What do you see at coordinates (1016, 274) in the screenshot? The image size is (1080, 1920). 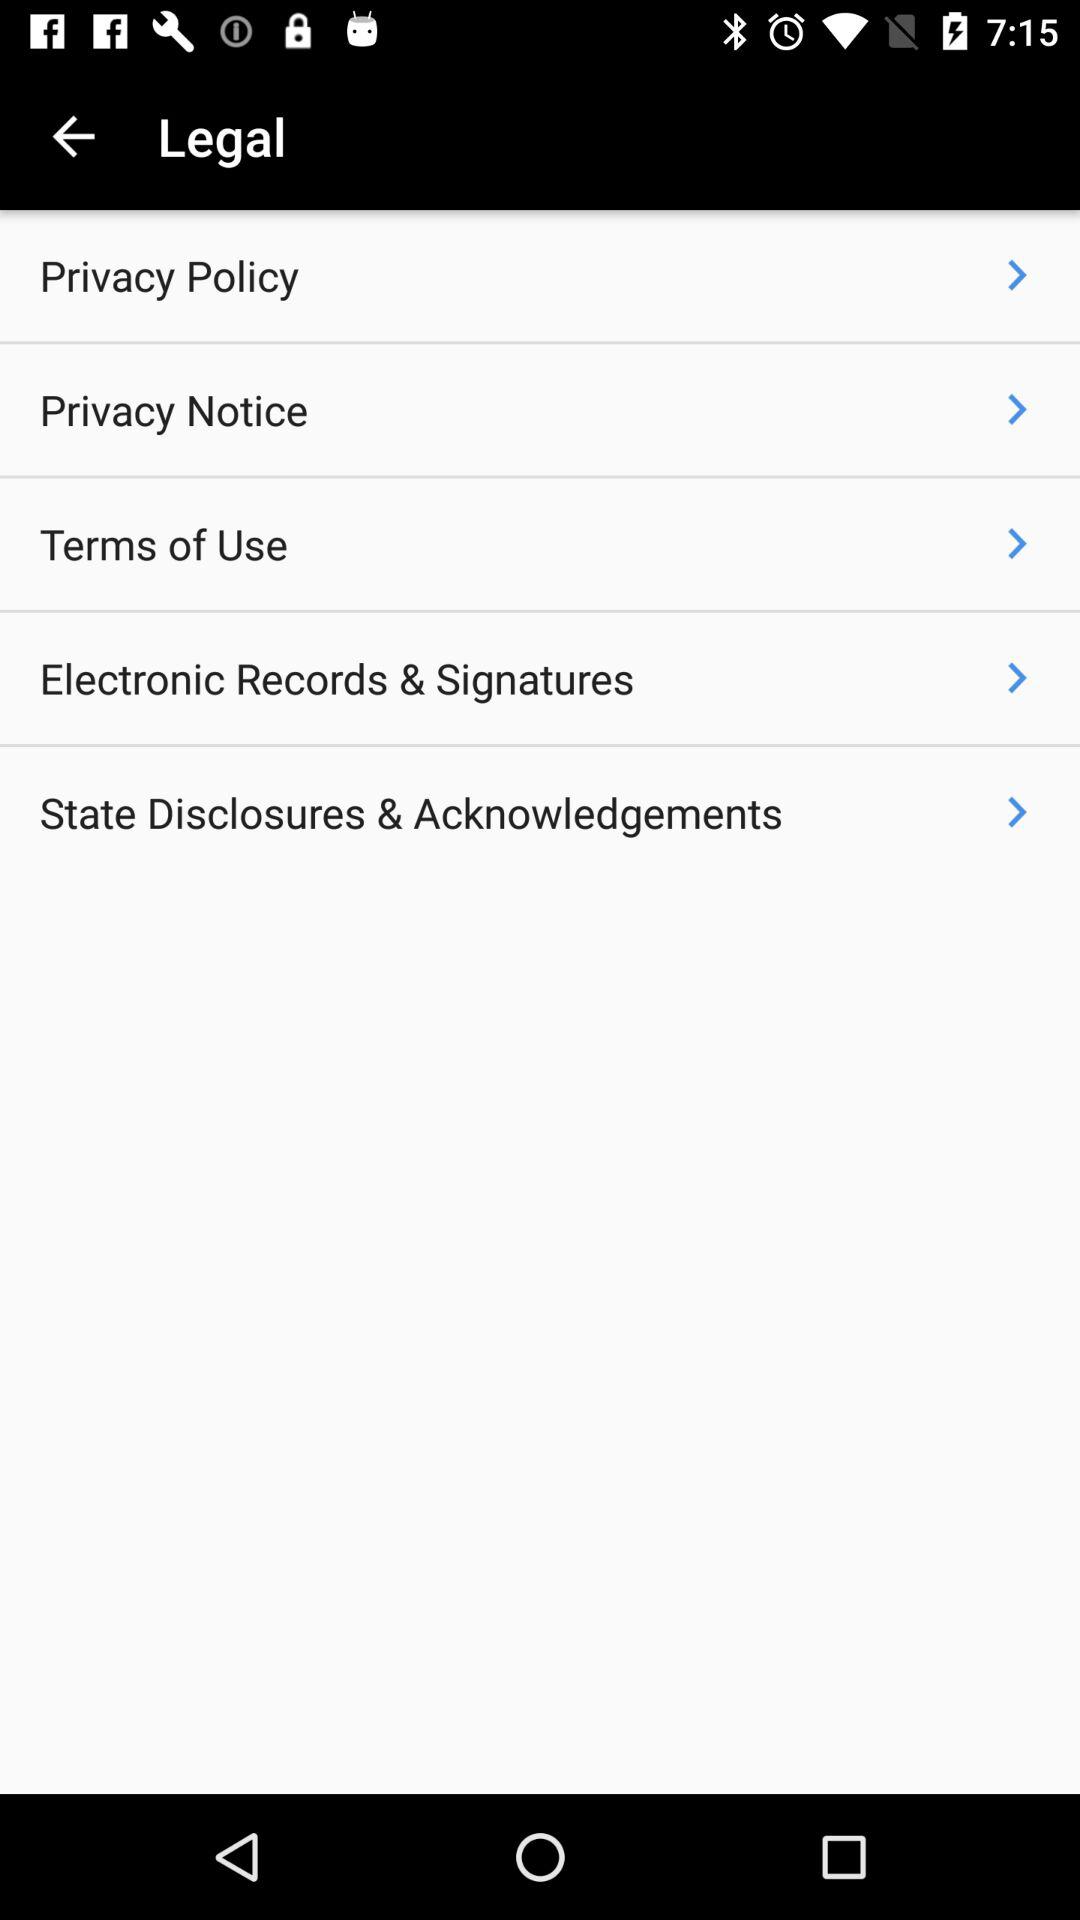 I see `click icon to the right of privacy policy icon` at bounding box center [1016, 274].